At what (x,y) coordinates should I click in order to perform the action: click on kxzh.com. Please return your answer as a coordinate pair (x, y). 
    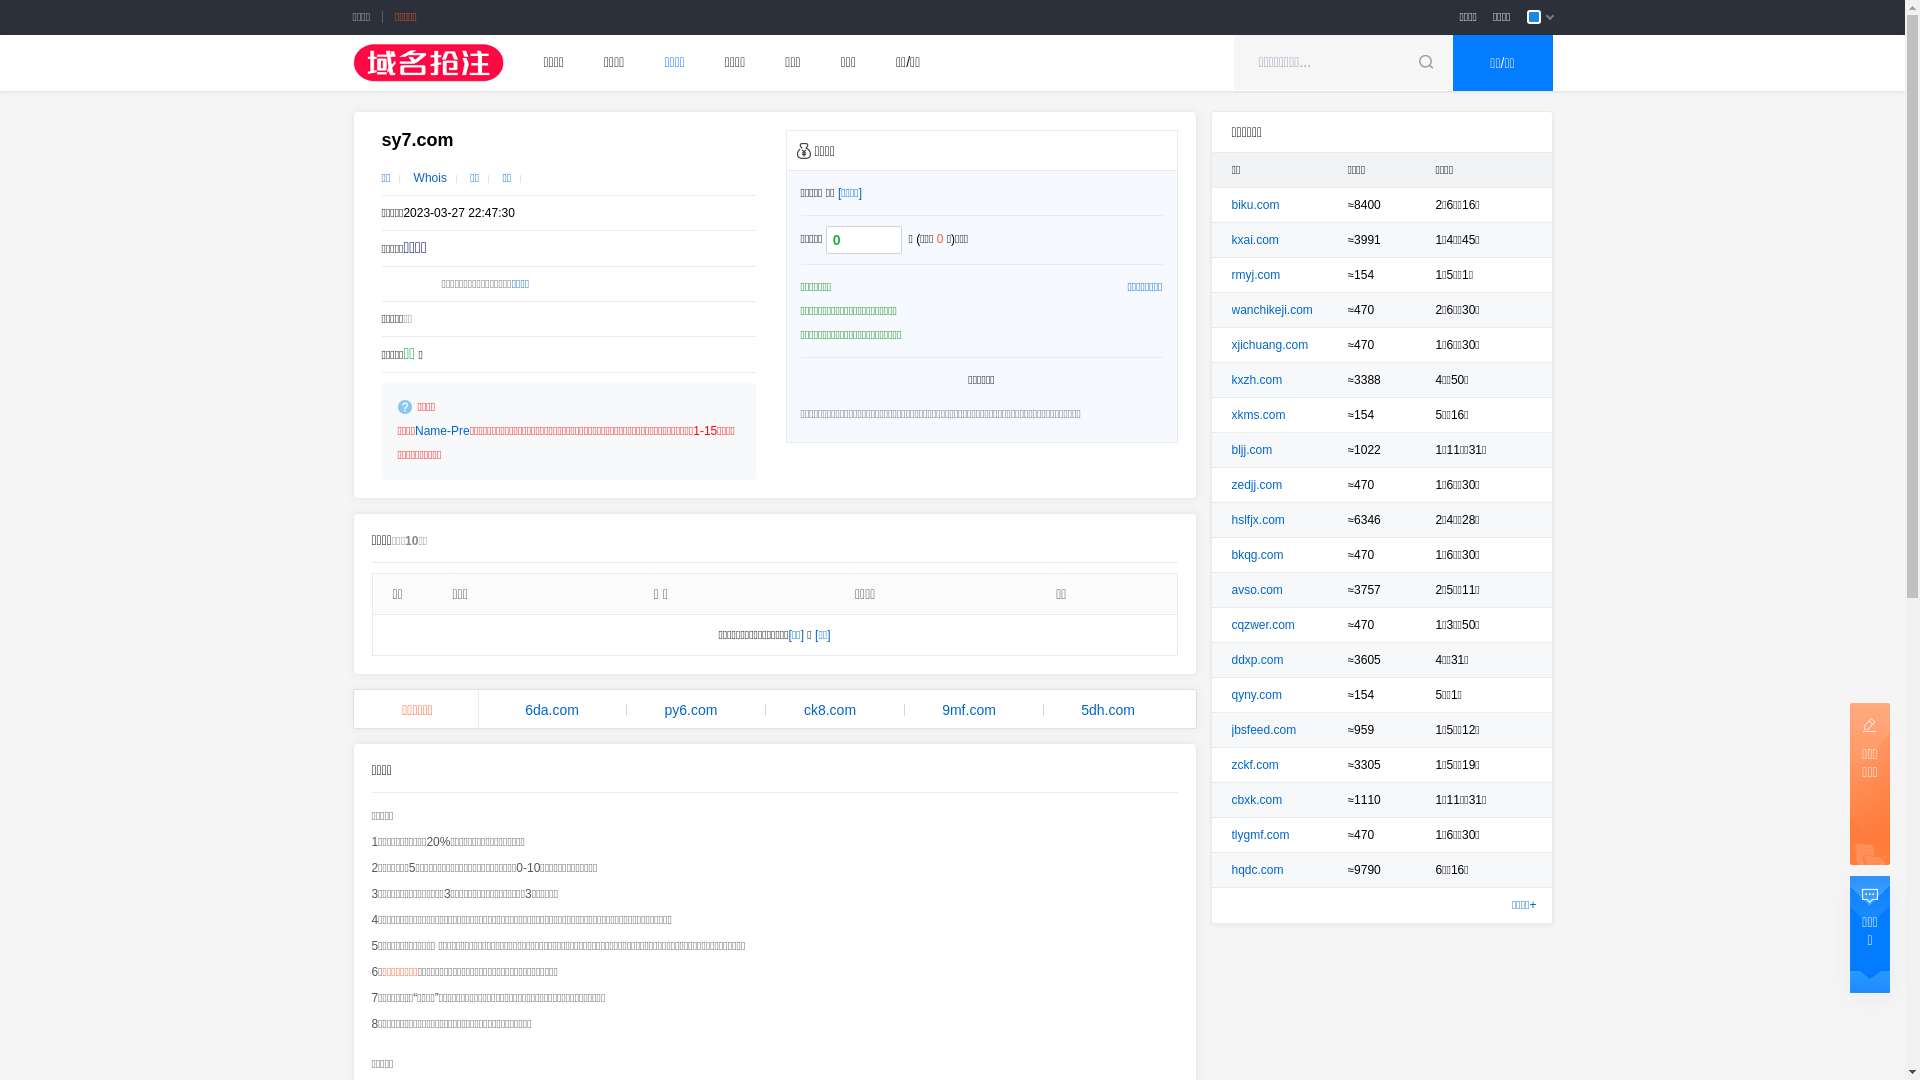
    Looking at the image, I should click on (1258, 380).